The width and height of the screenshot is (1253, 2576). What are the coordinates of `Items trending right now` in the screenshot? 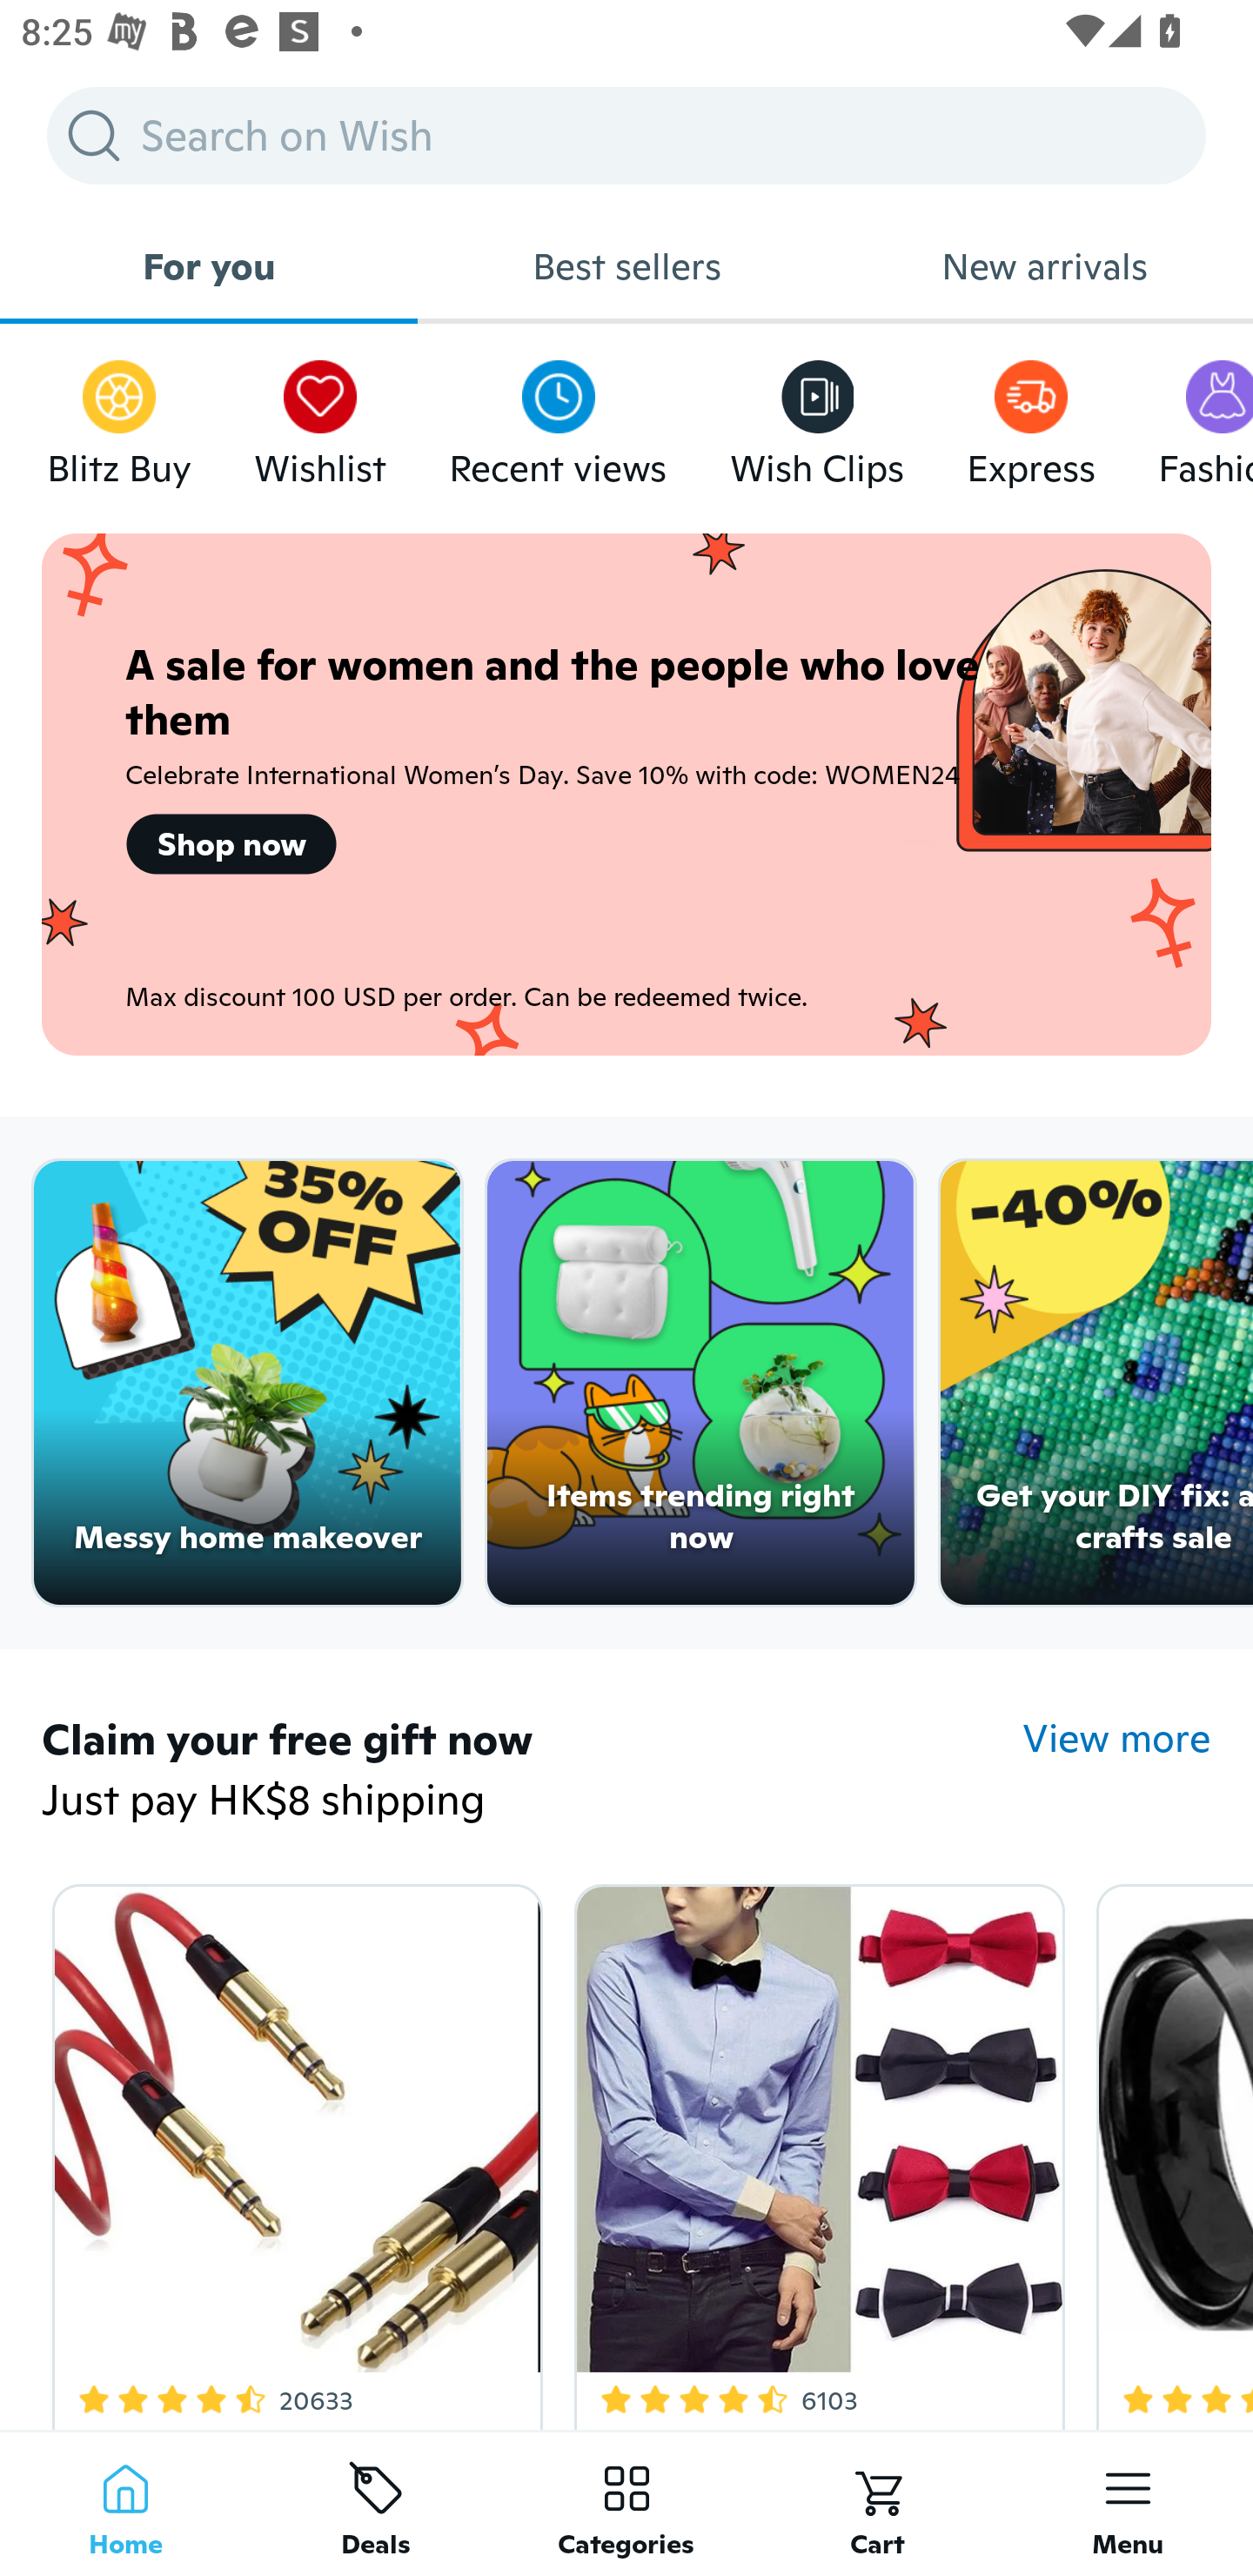 It's located at (701, 1383).